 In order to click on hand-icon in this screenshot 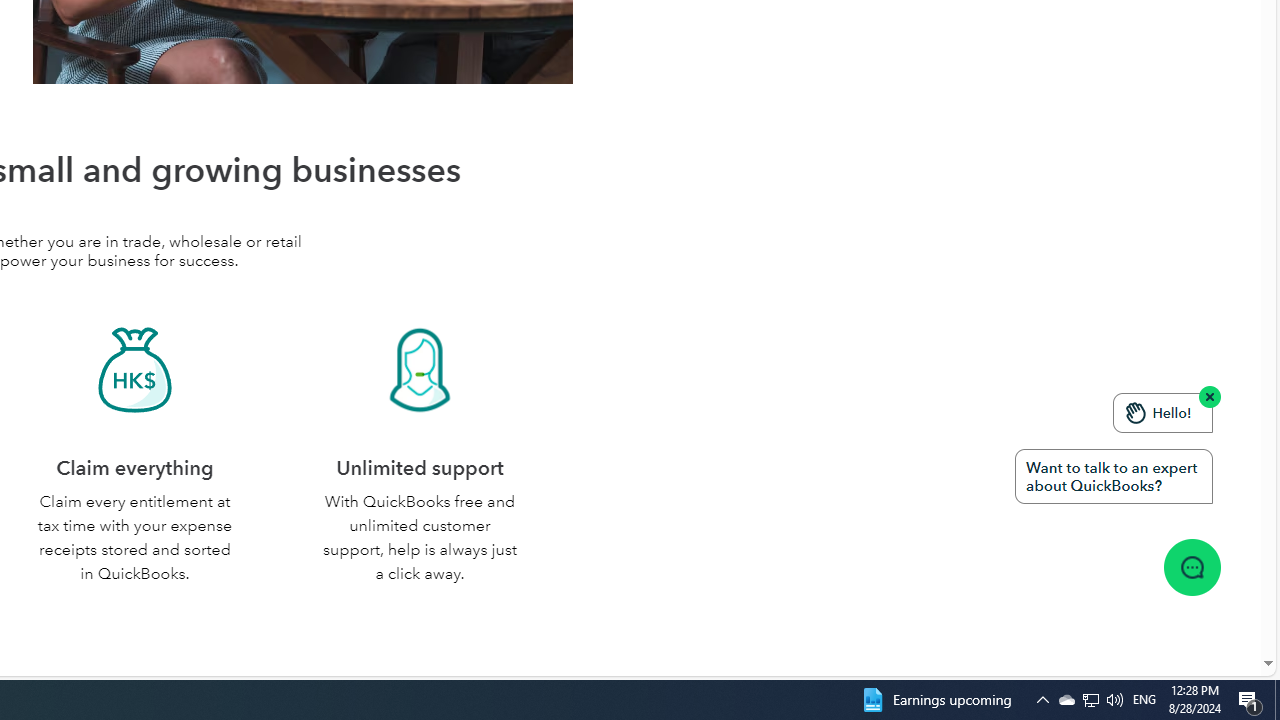, I will do `click(1136, 412)`.